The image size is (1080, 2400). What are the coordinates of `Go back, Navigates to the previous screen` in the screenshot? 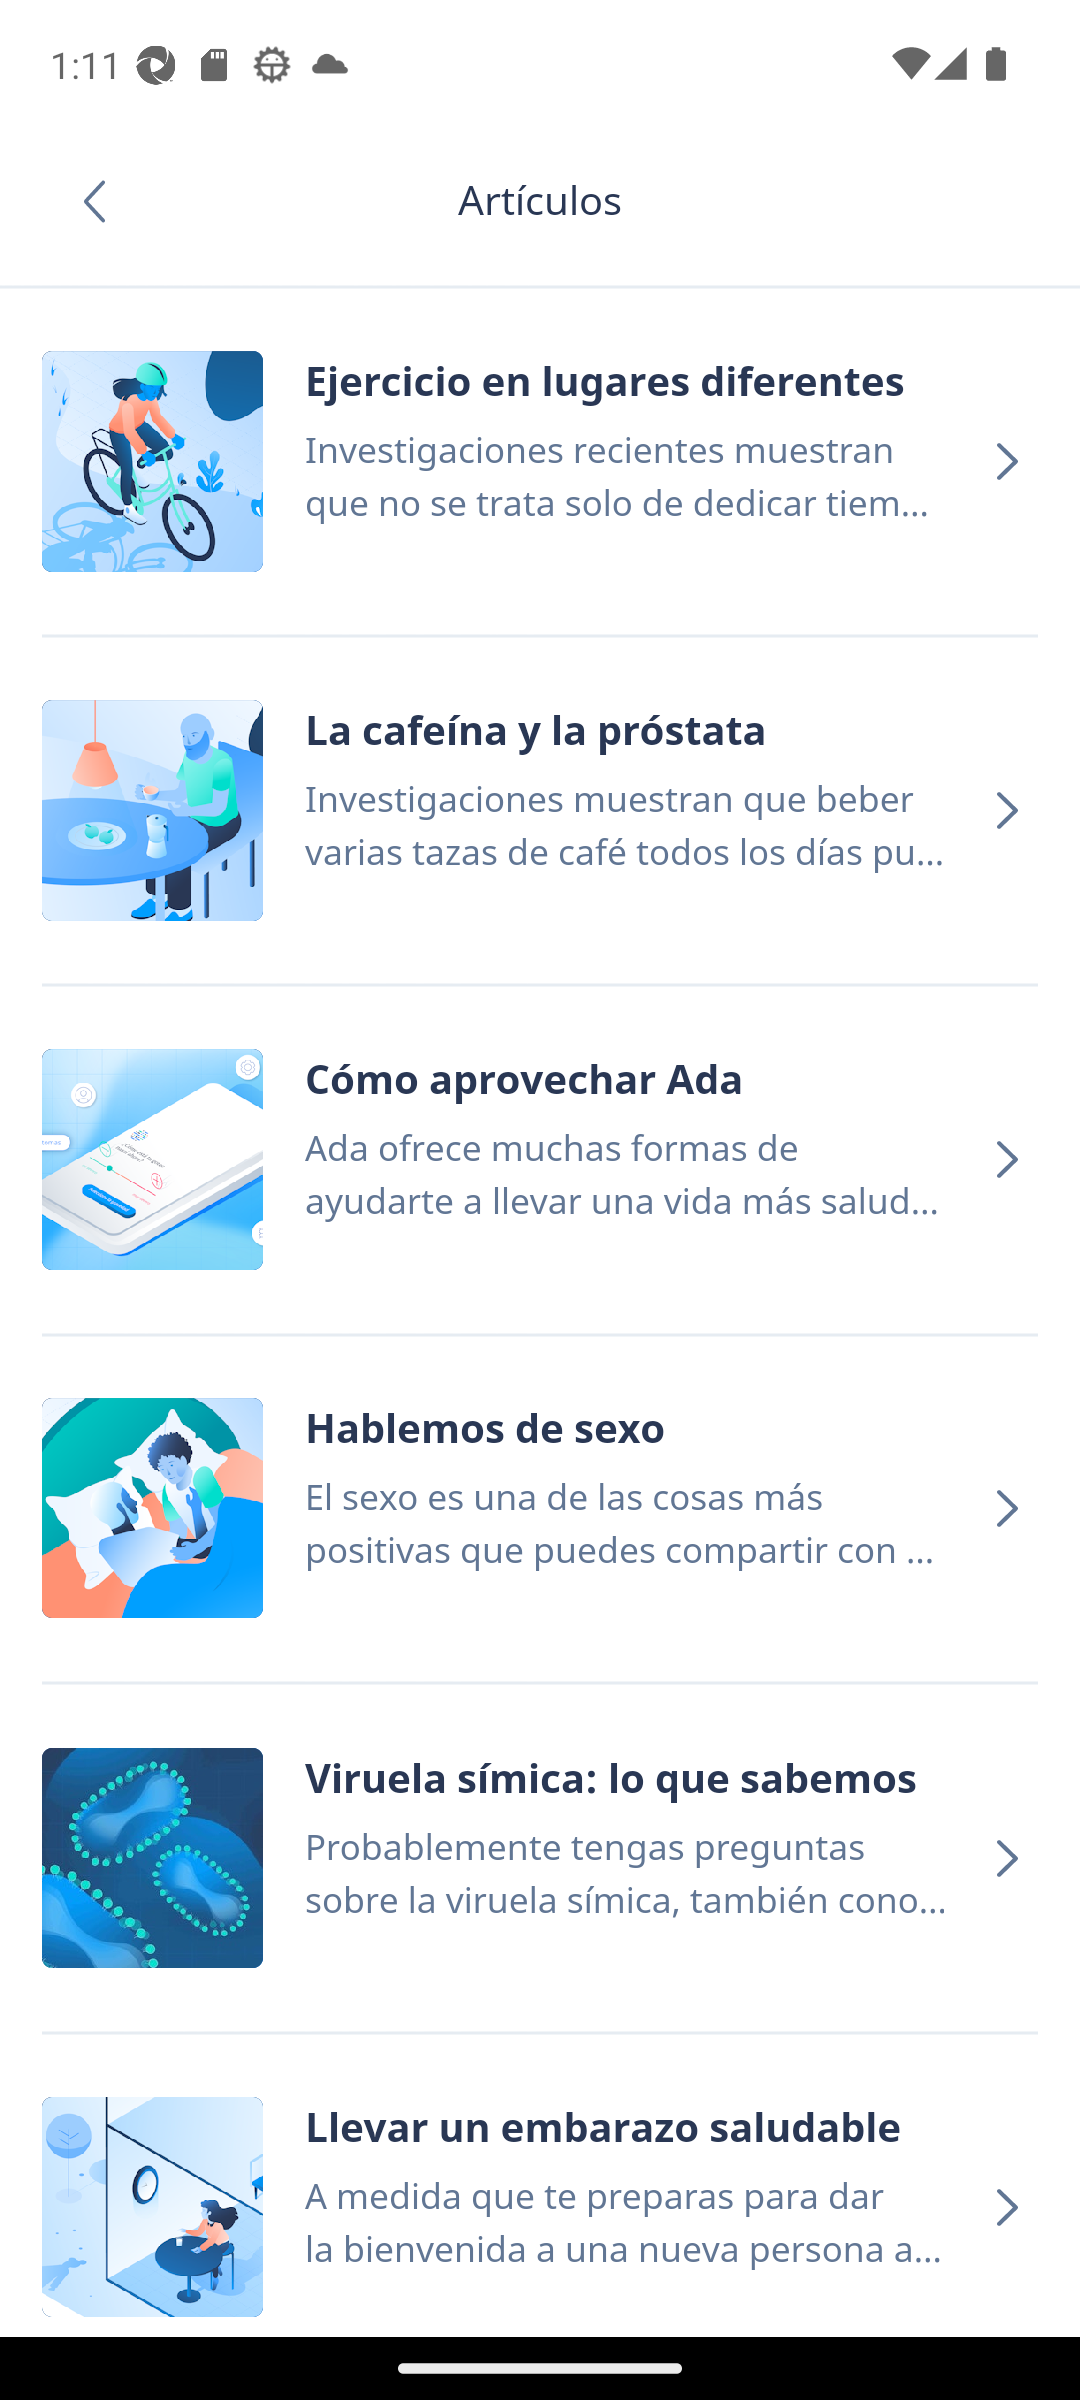 It's located at (104, 201).